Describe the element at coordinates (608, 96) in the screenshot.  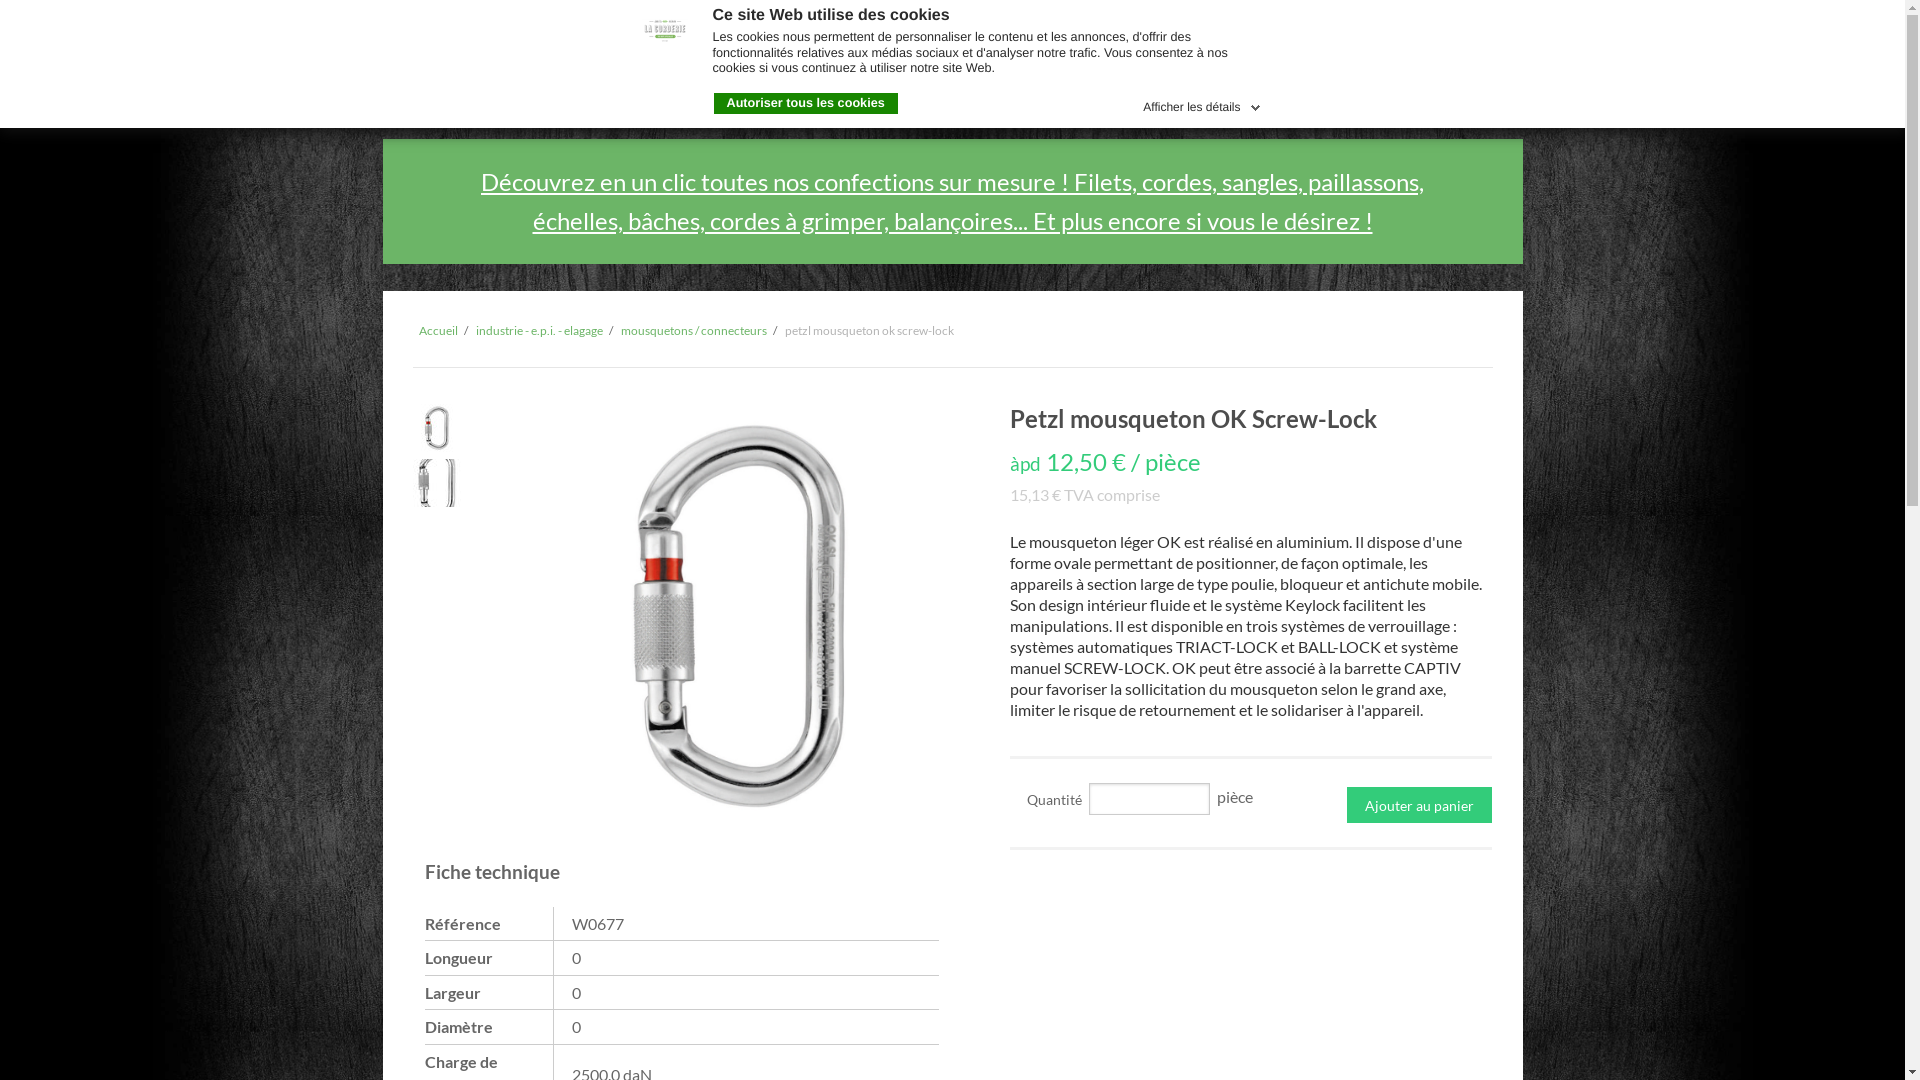
I see `Catalogue` at that location.